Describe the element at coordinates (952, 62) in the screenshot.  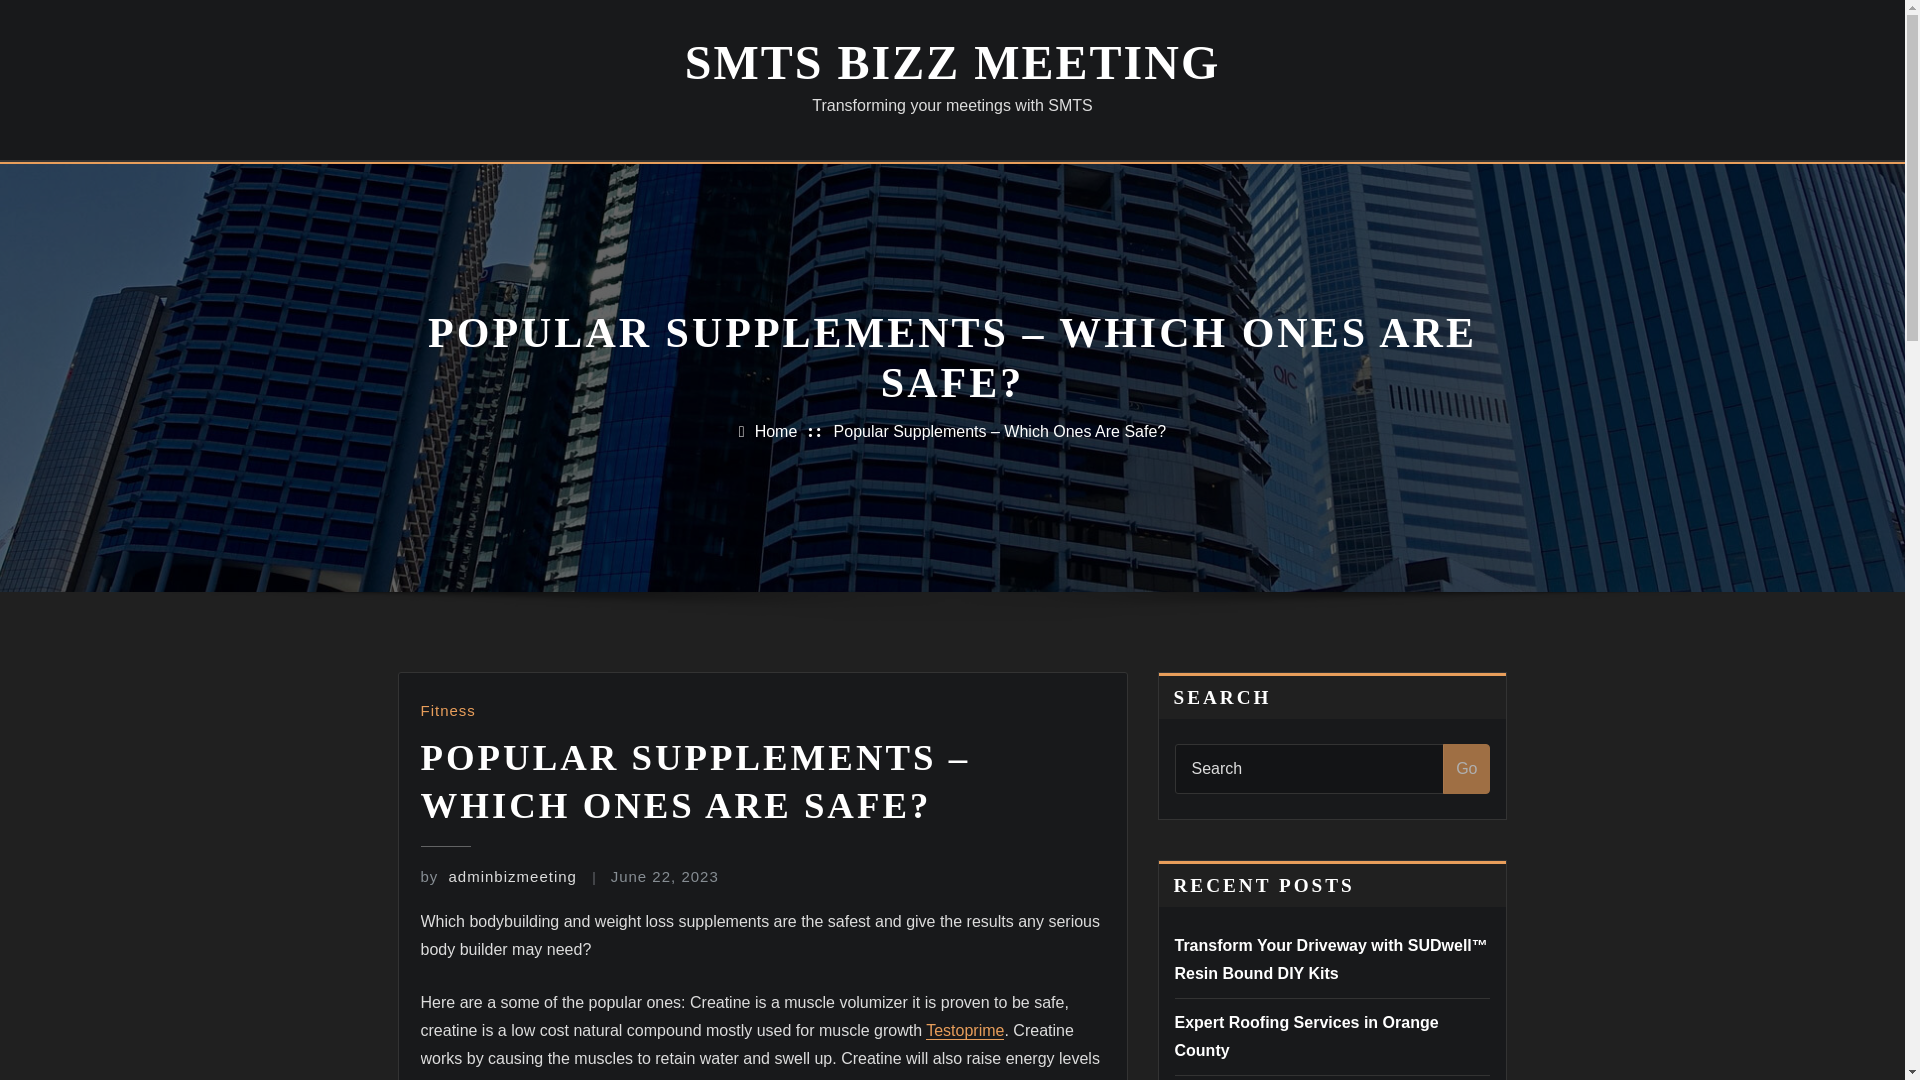
I see `SMTS BIZZ MEETING` at that location.